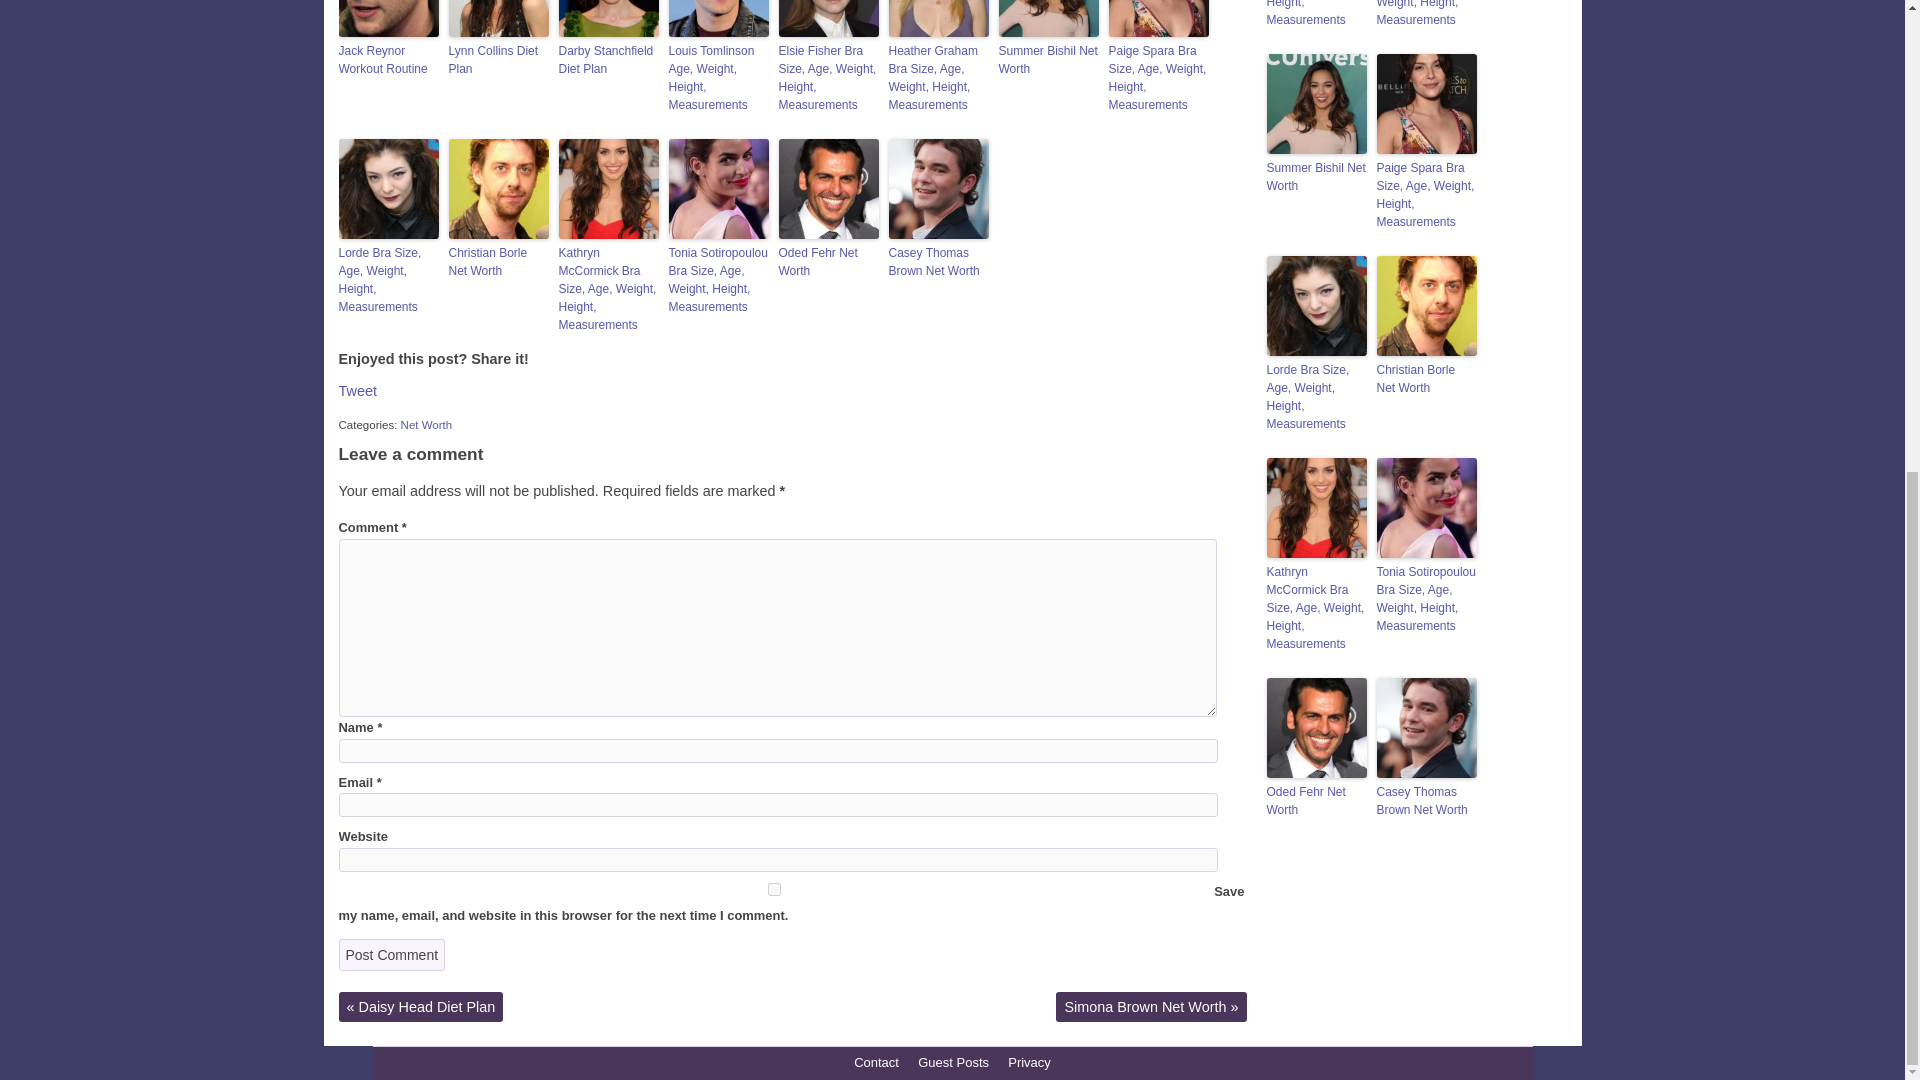 Image resolution: width=1920 pixels, height=1080 pixels. I want to click on Post Comment, so click(391, 954).